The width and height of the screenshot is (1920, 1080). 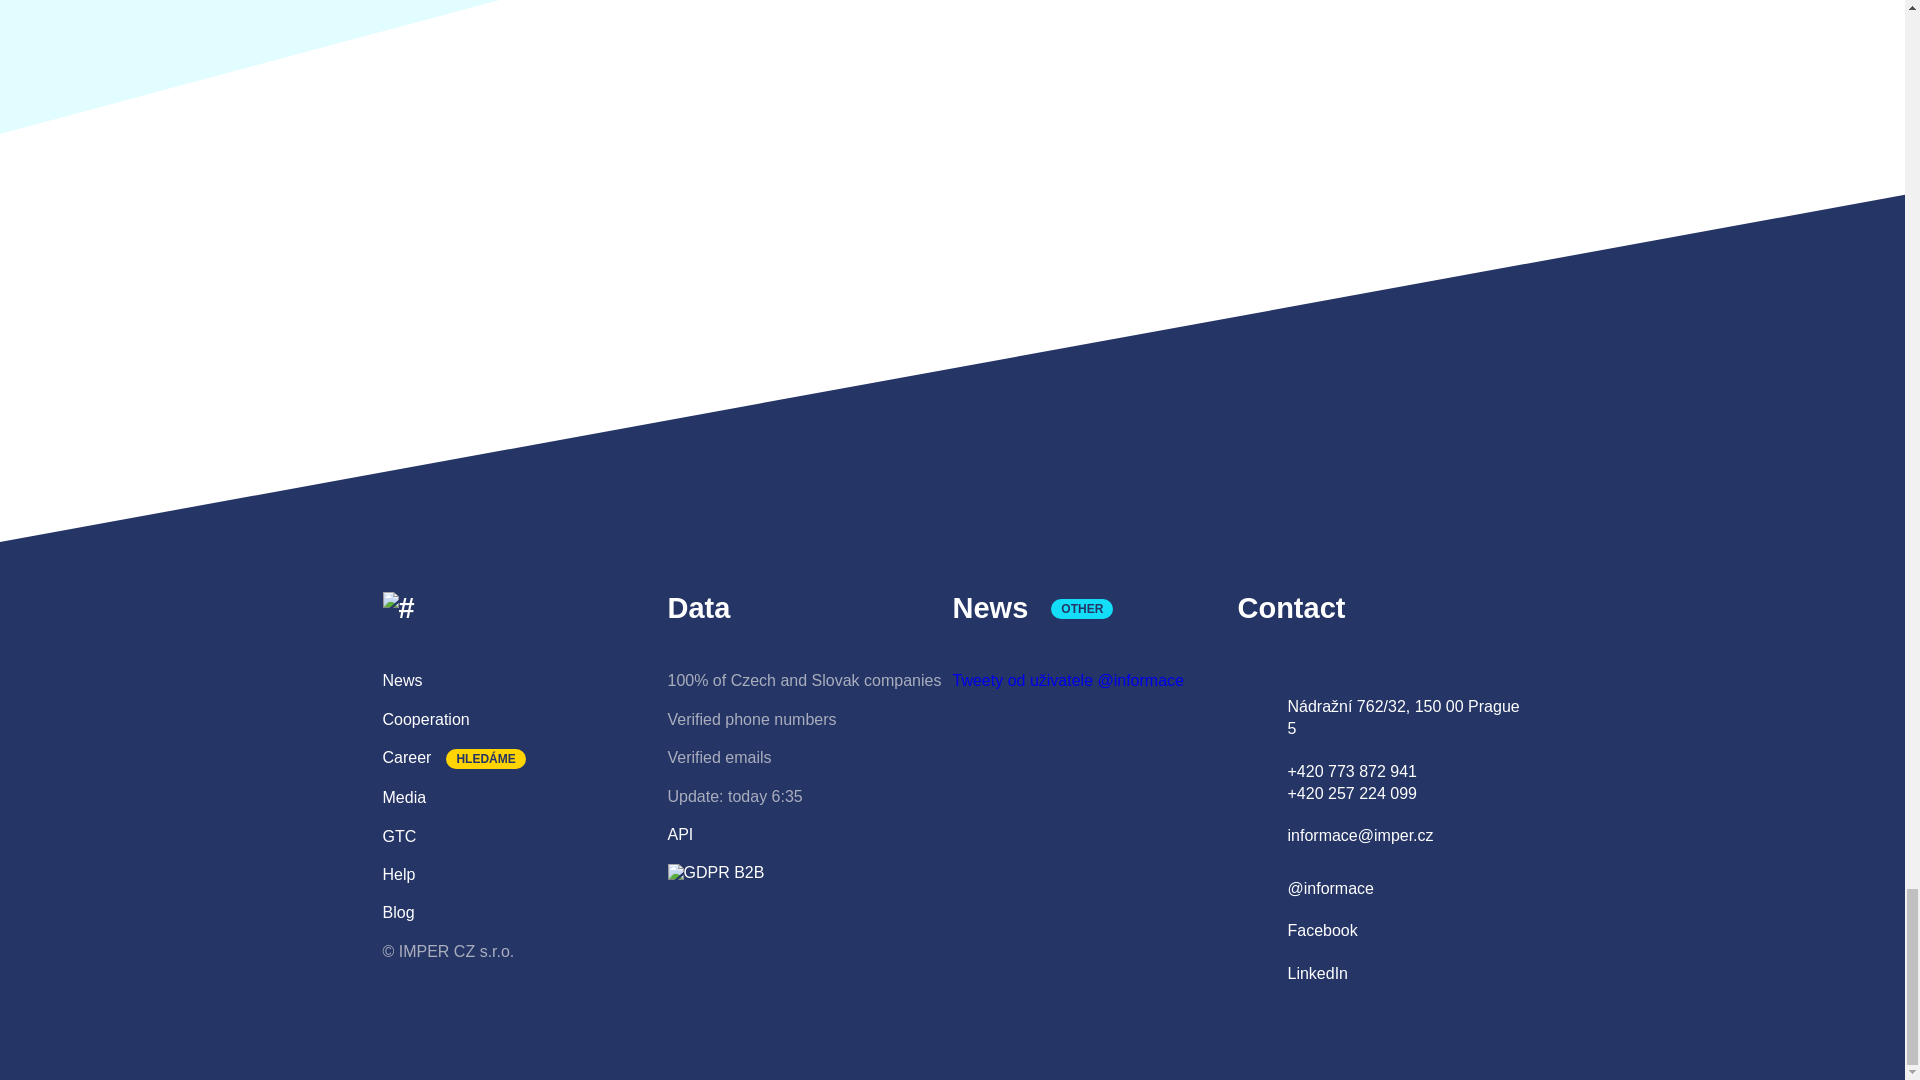 I want to click on Facebook, so click(x=1322, y=930).